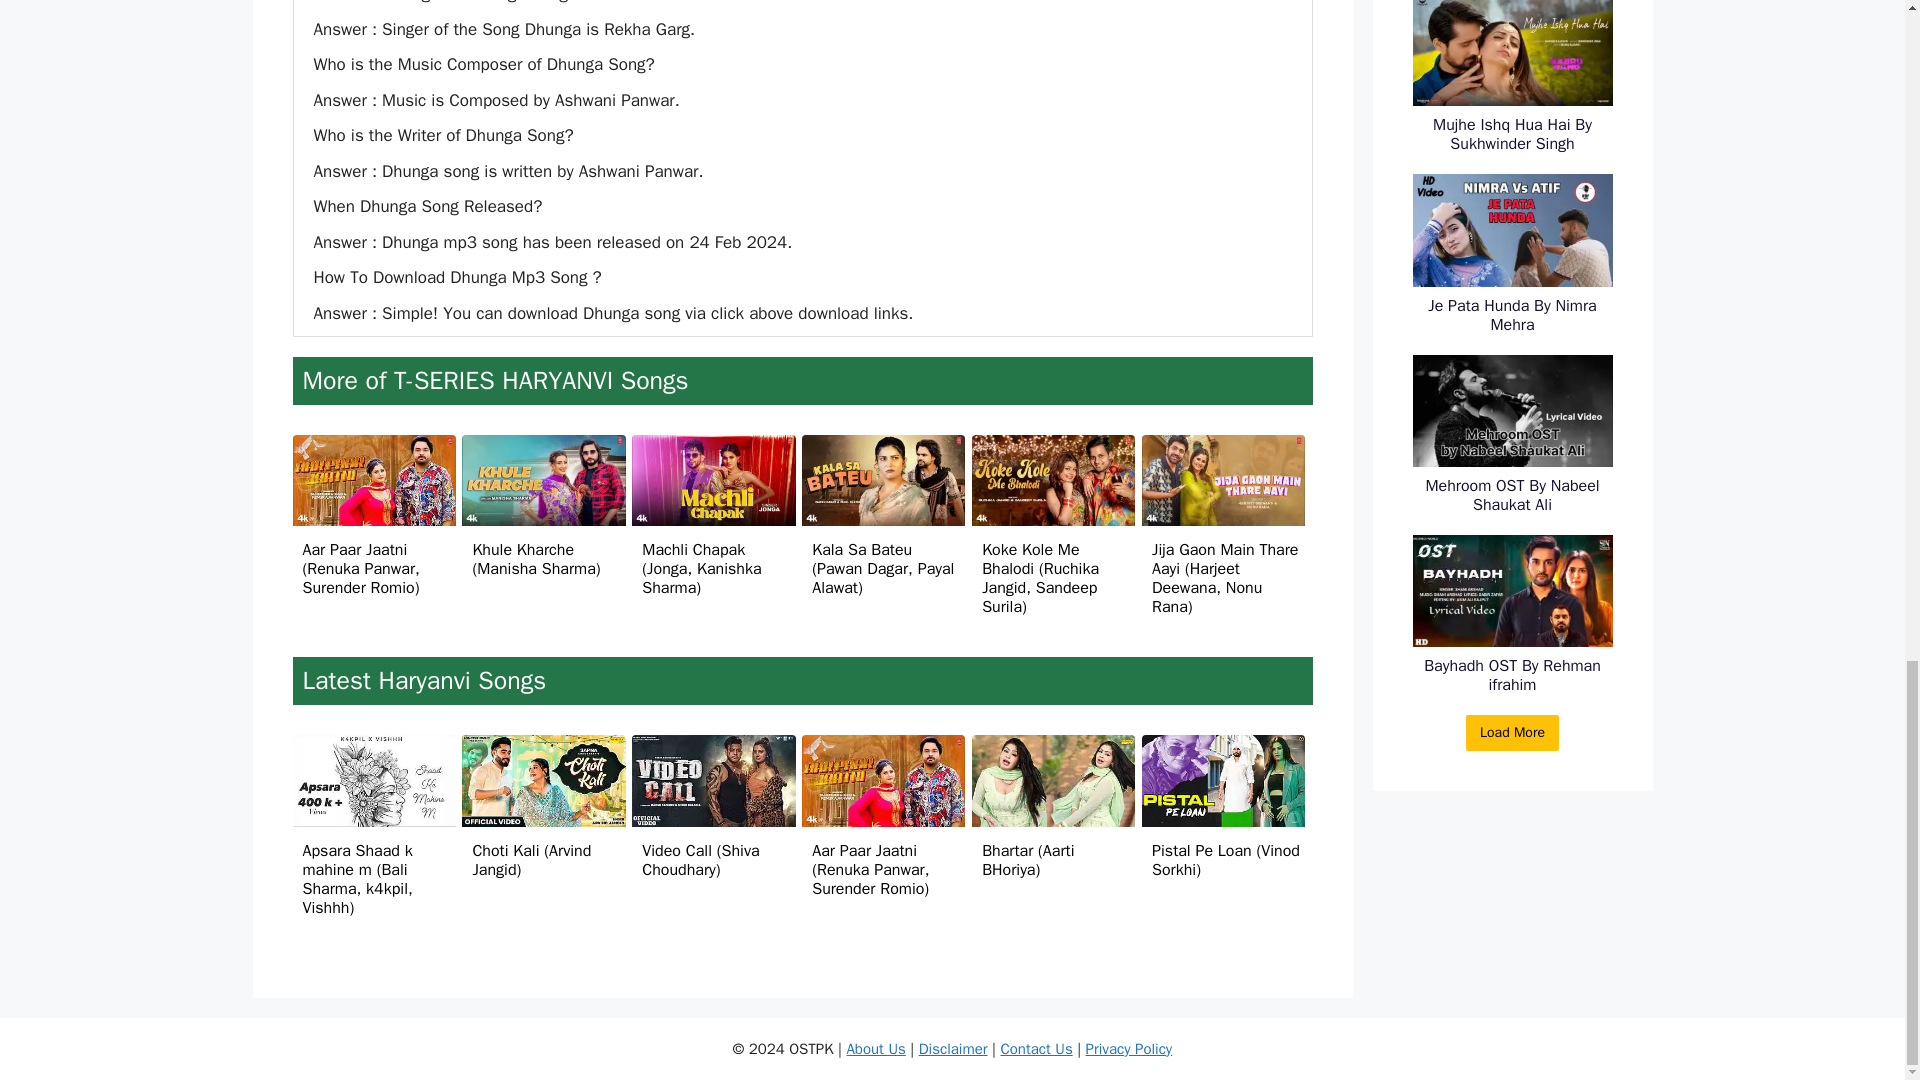  Describe the element at coordinates (712, 781) in the screenshot. I see `Video Call` at that location.